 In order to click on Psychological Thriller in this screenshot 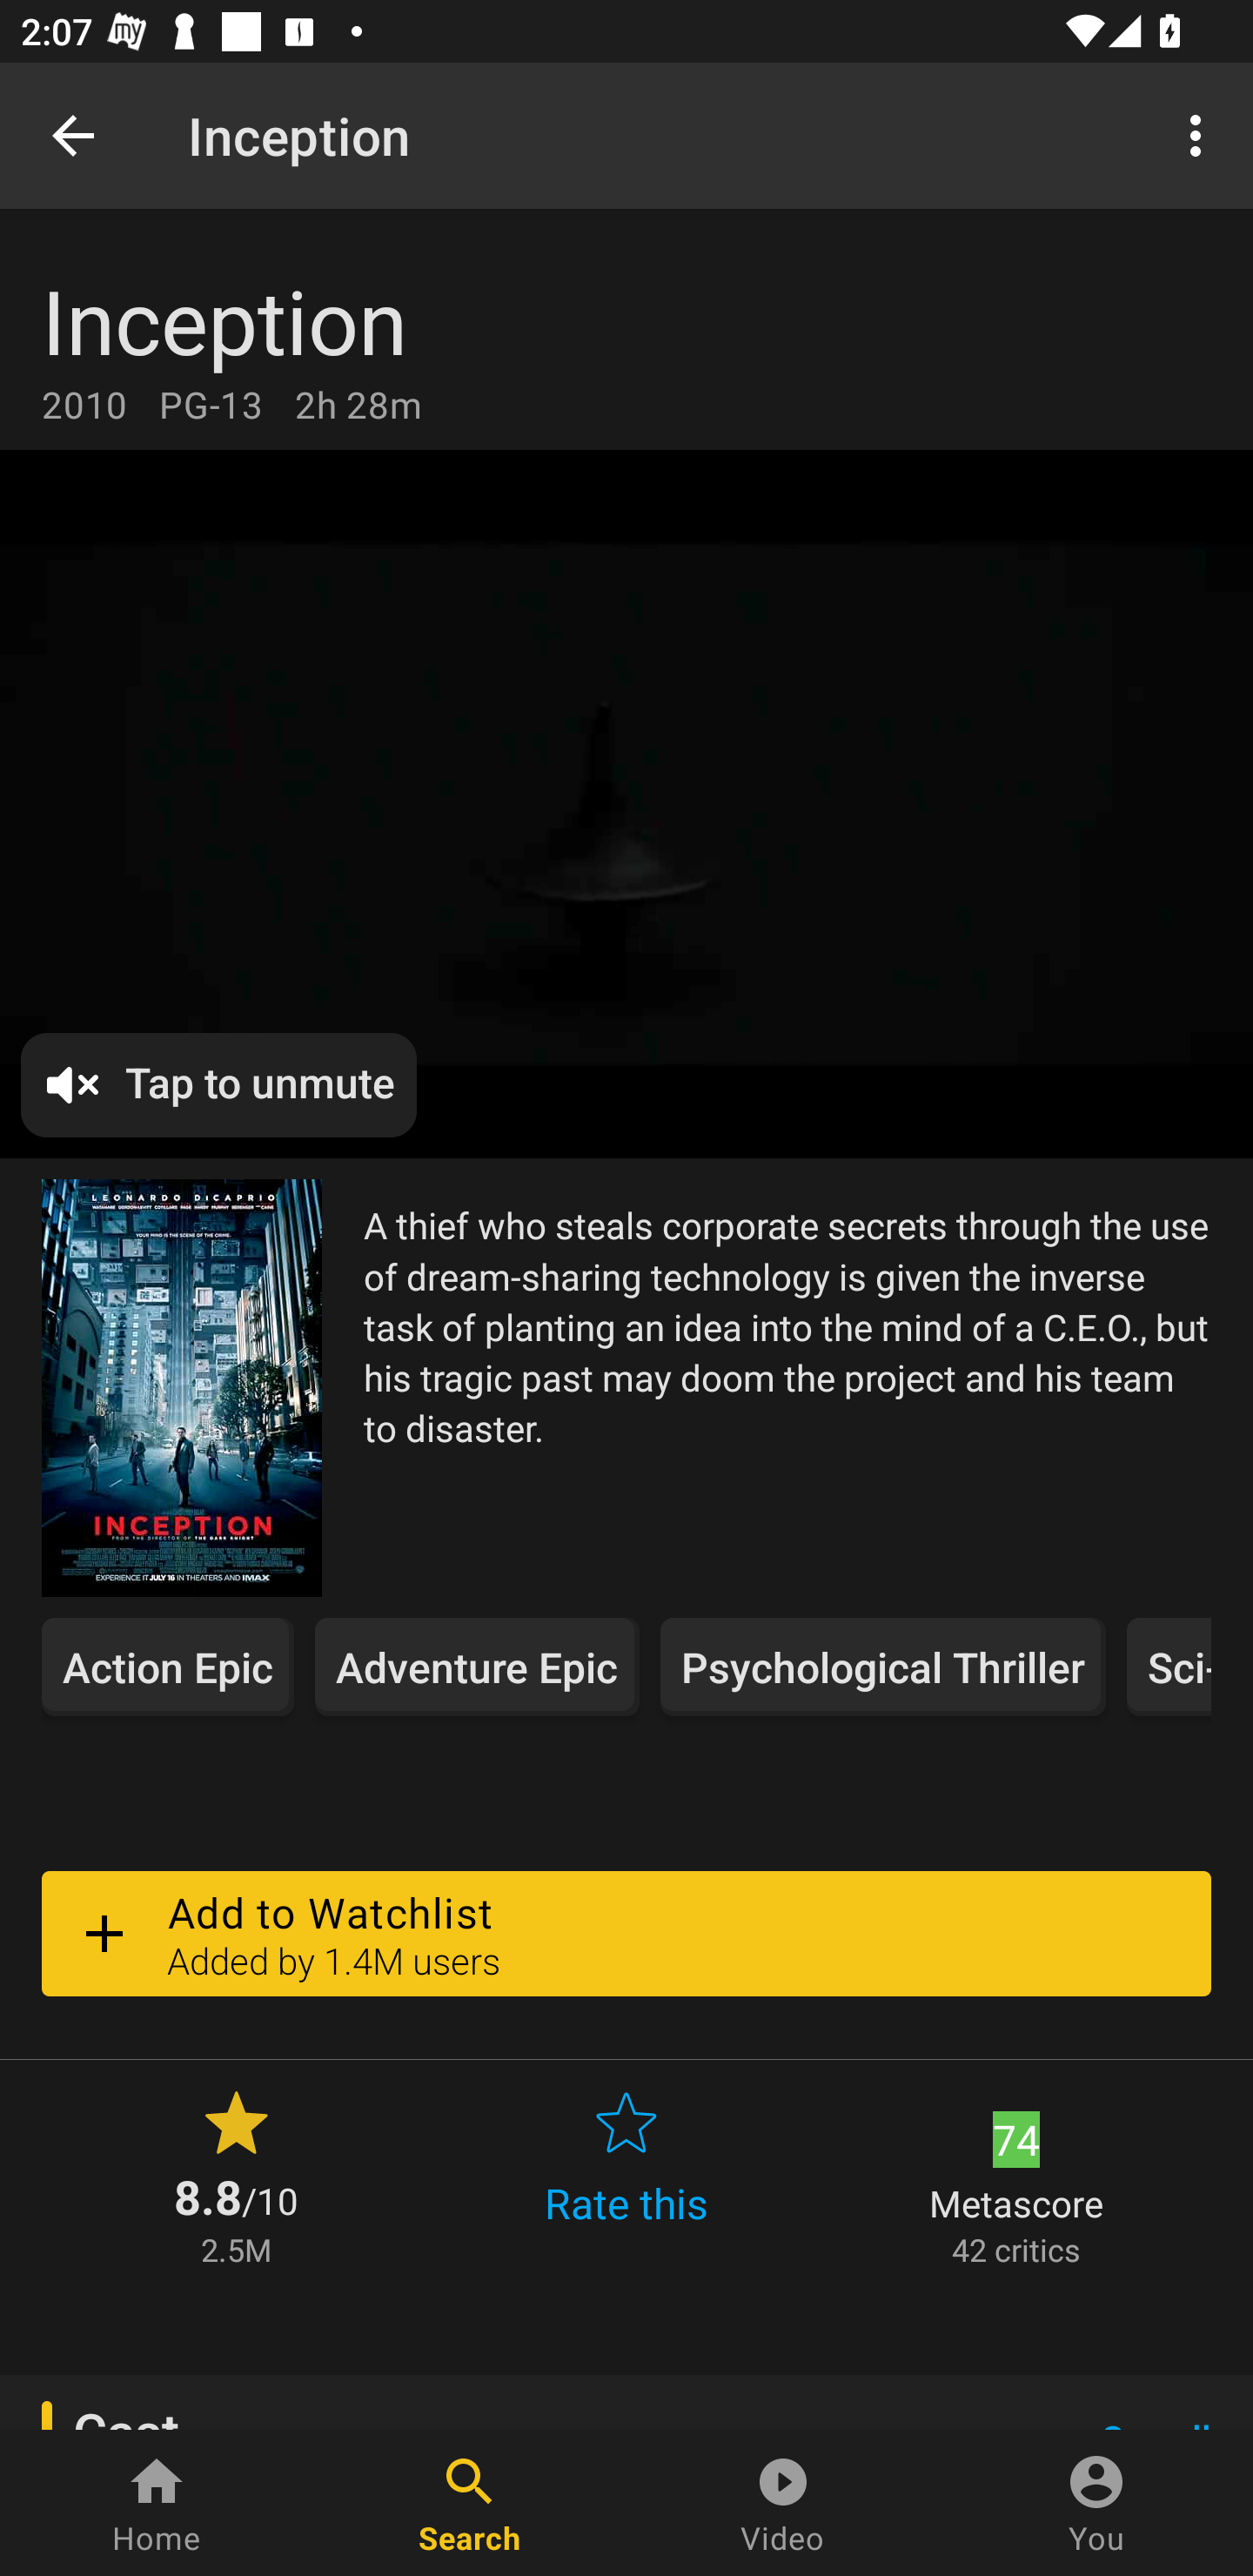, I will do `click(882, 1666)`.